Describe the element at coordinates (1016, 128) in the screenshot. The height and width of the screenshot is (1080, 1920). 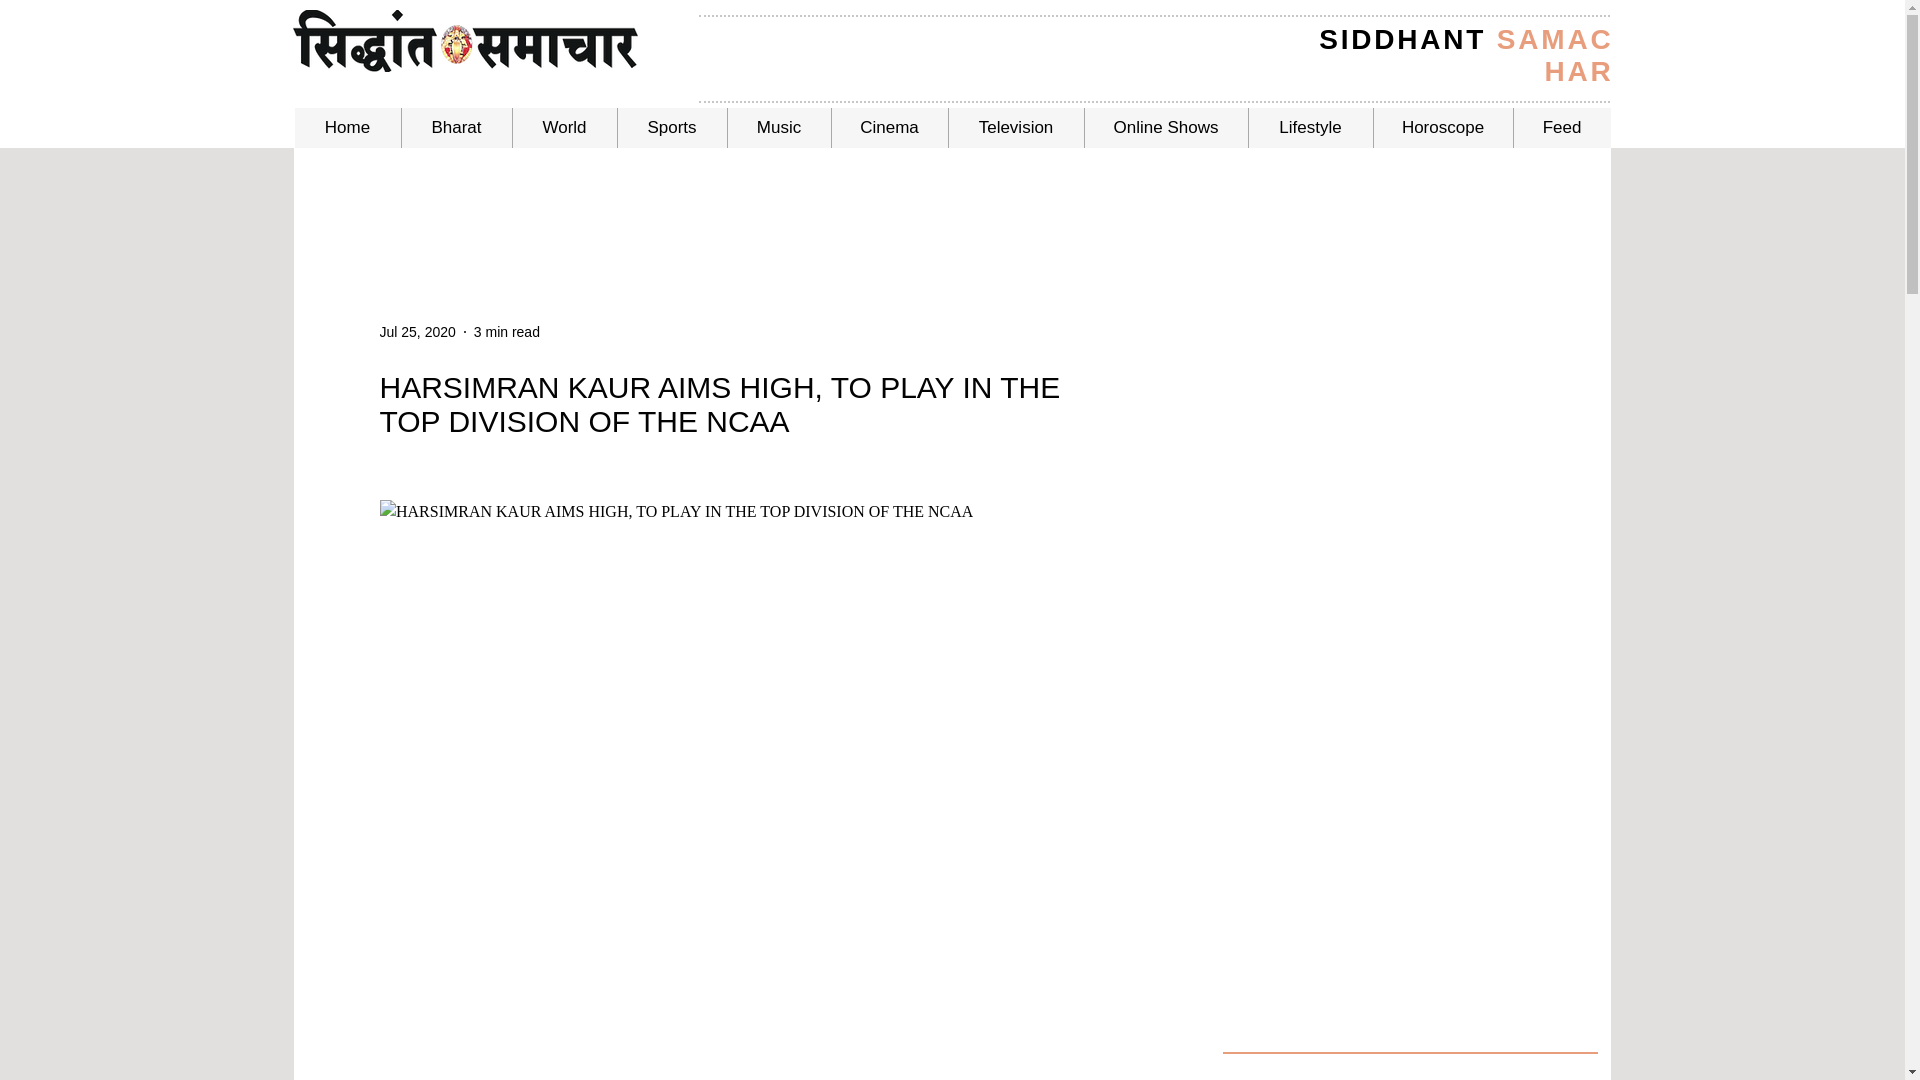
I see `Television` at that location.